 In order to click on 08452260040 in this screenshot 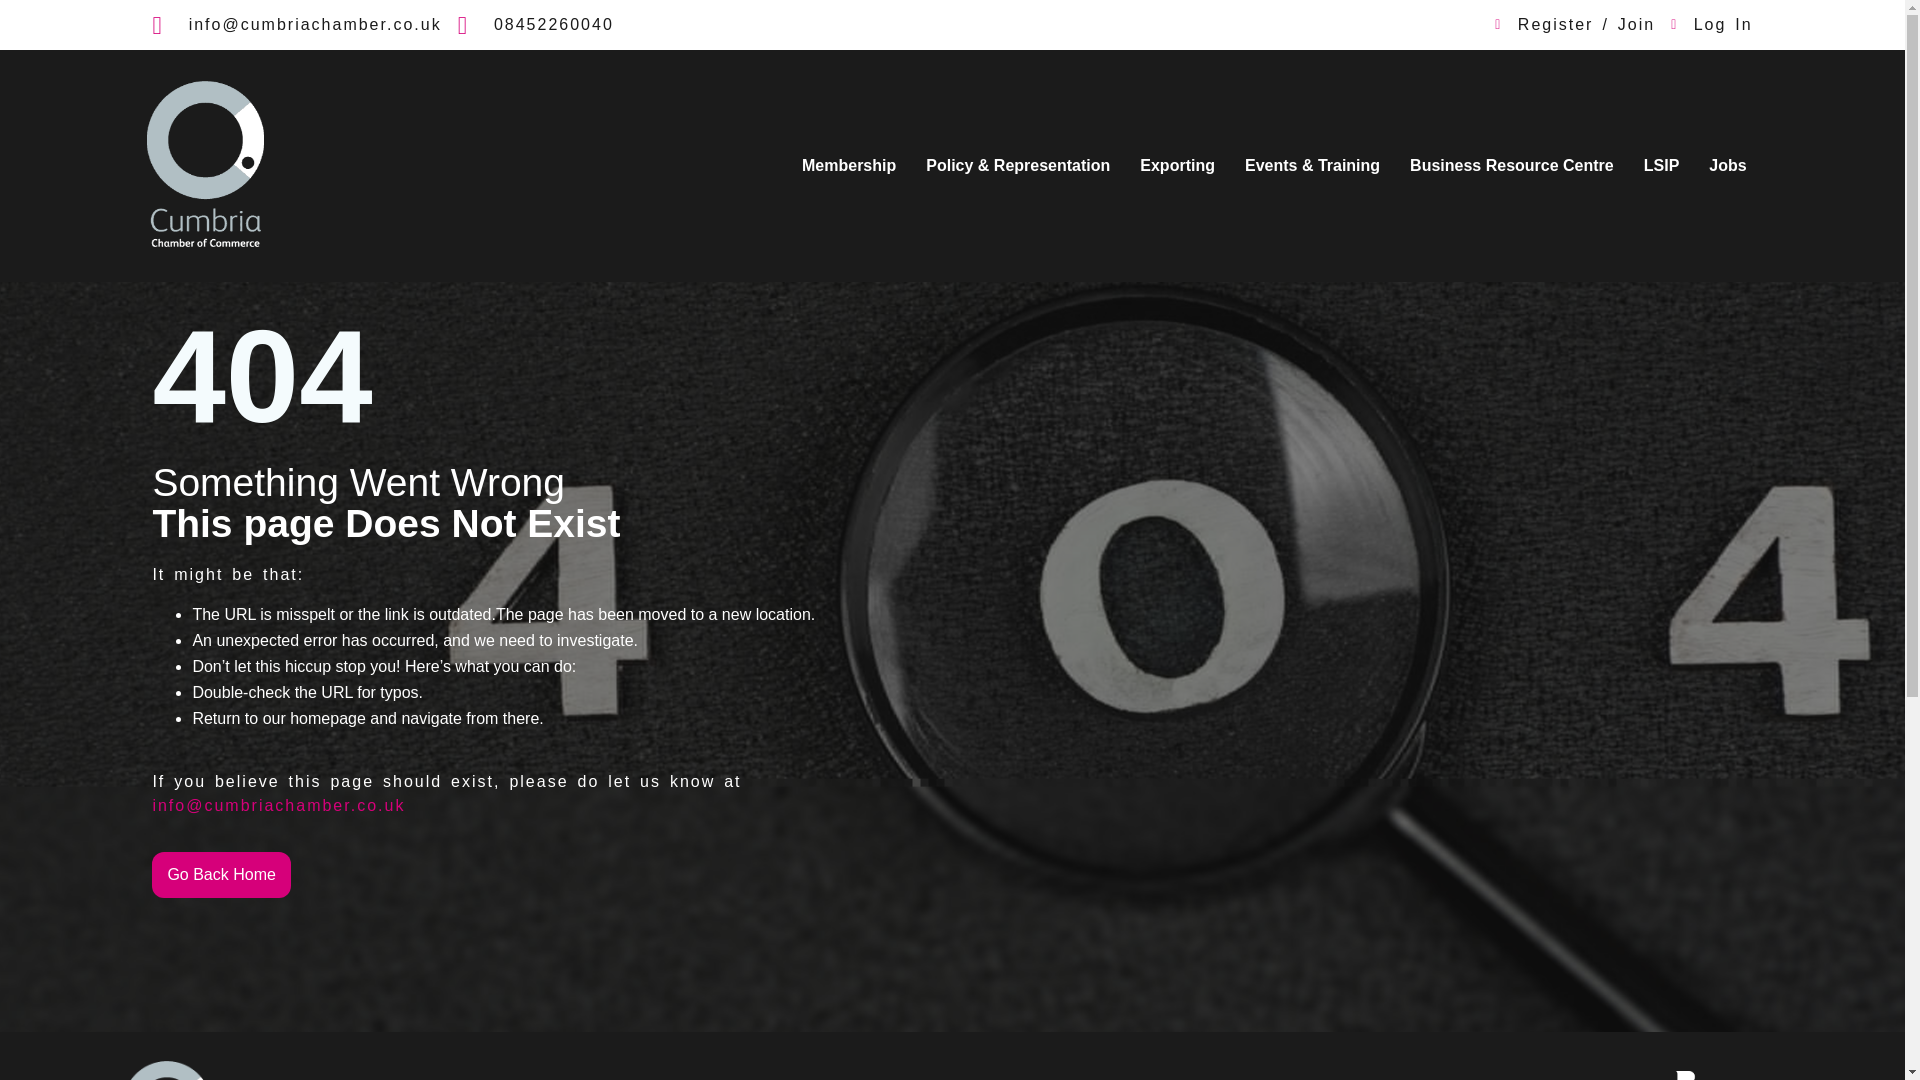, I will do `click(536, 24)`.